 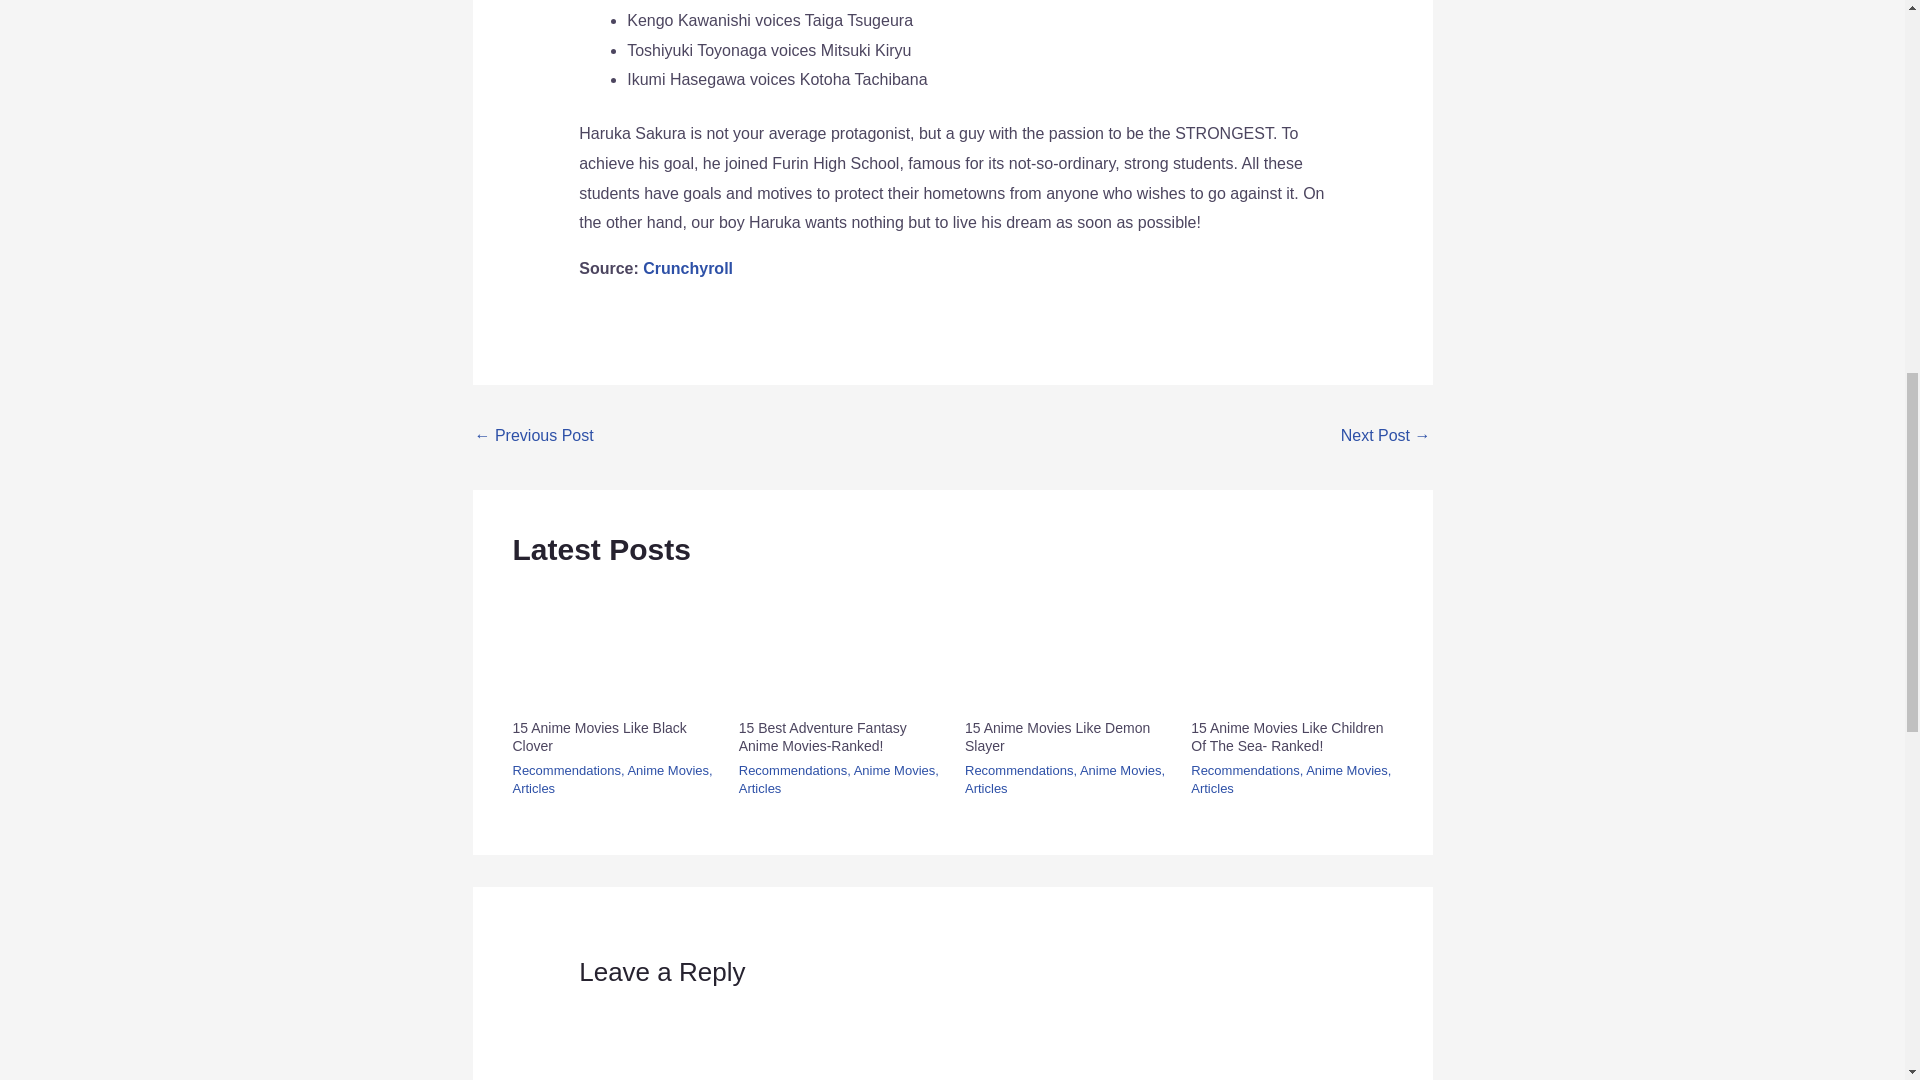 I want to click on Crunchyroll , so click(x=688, y=268).